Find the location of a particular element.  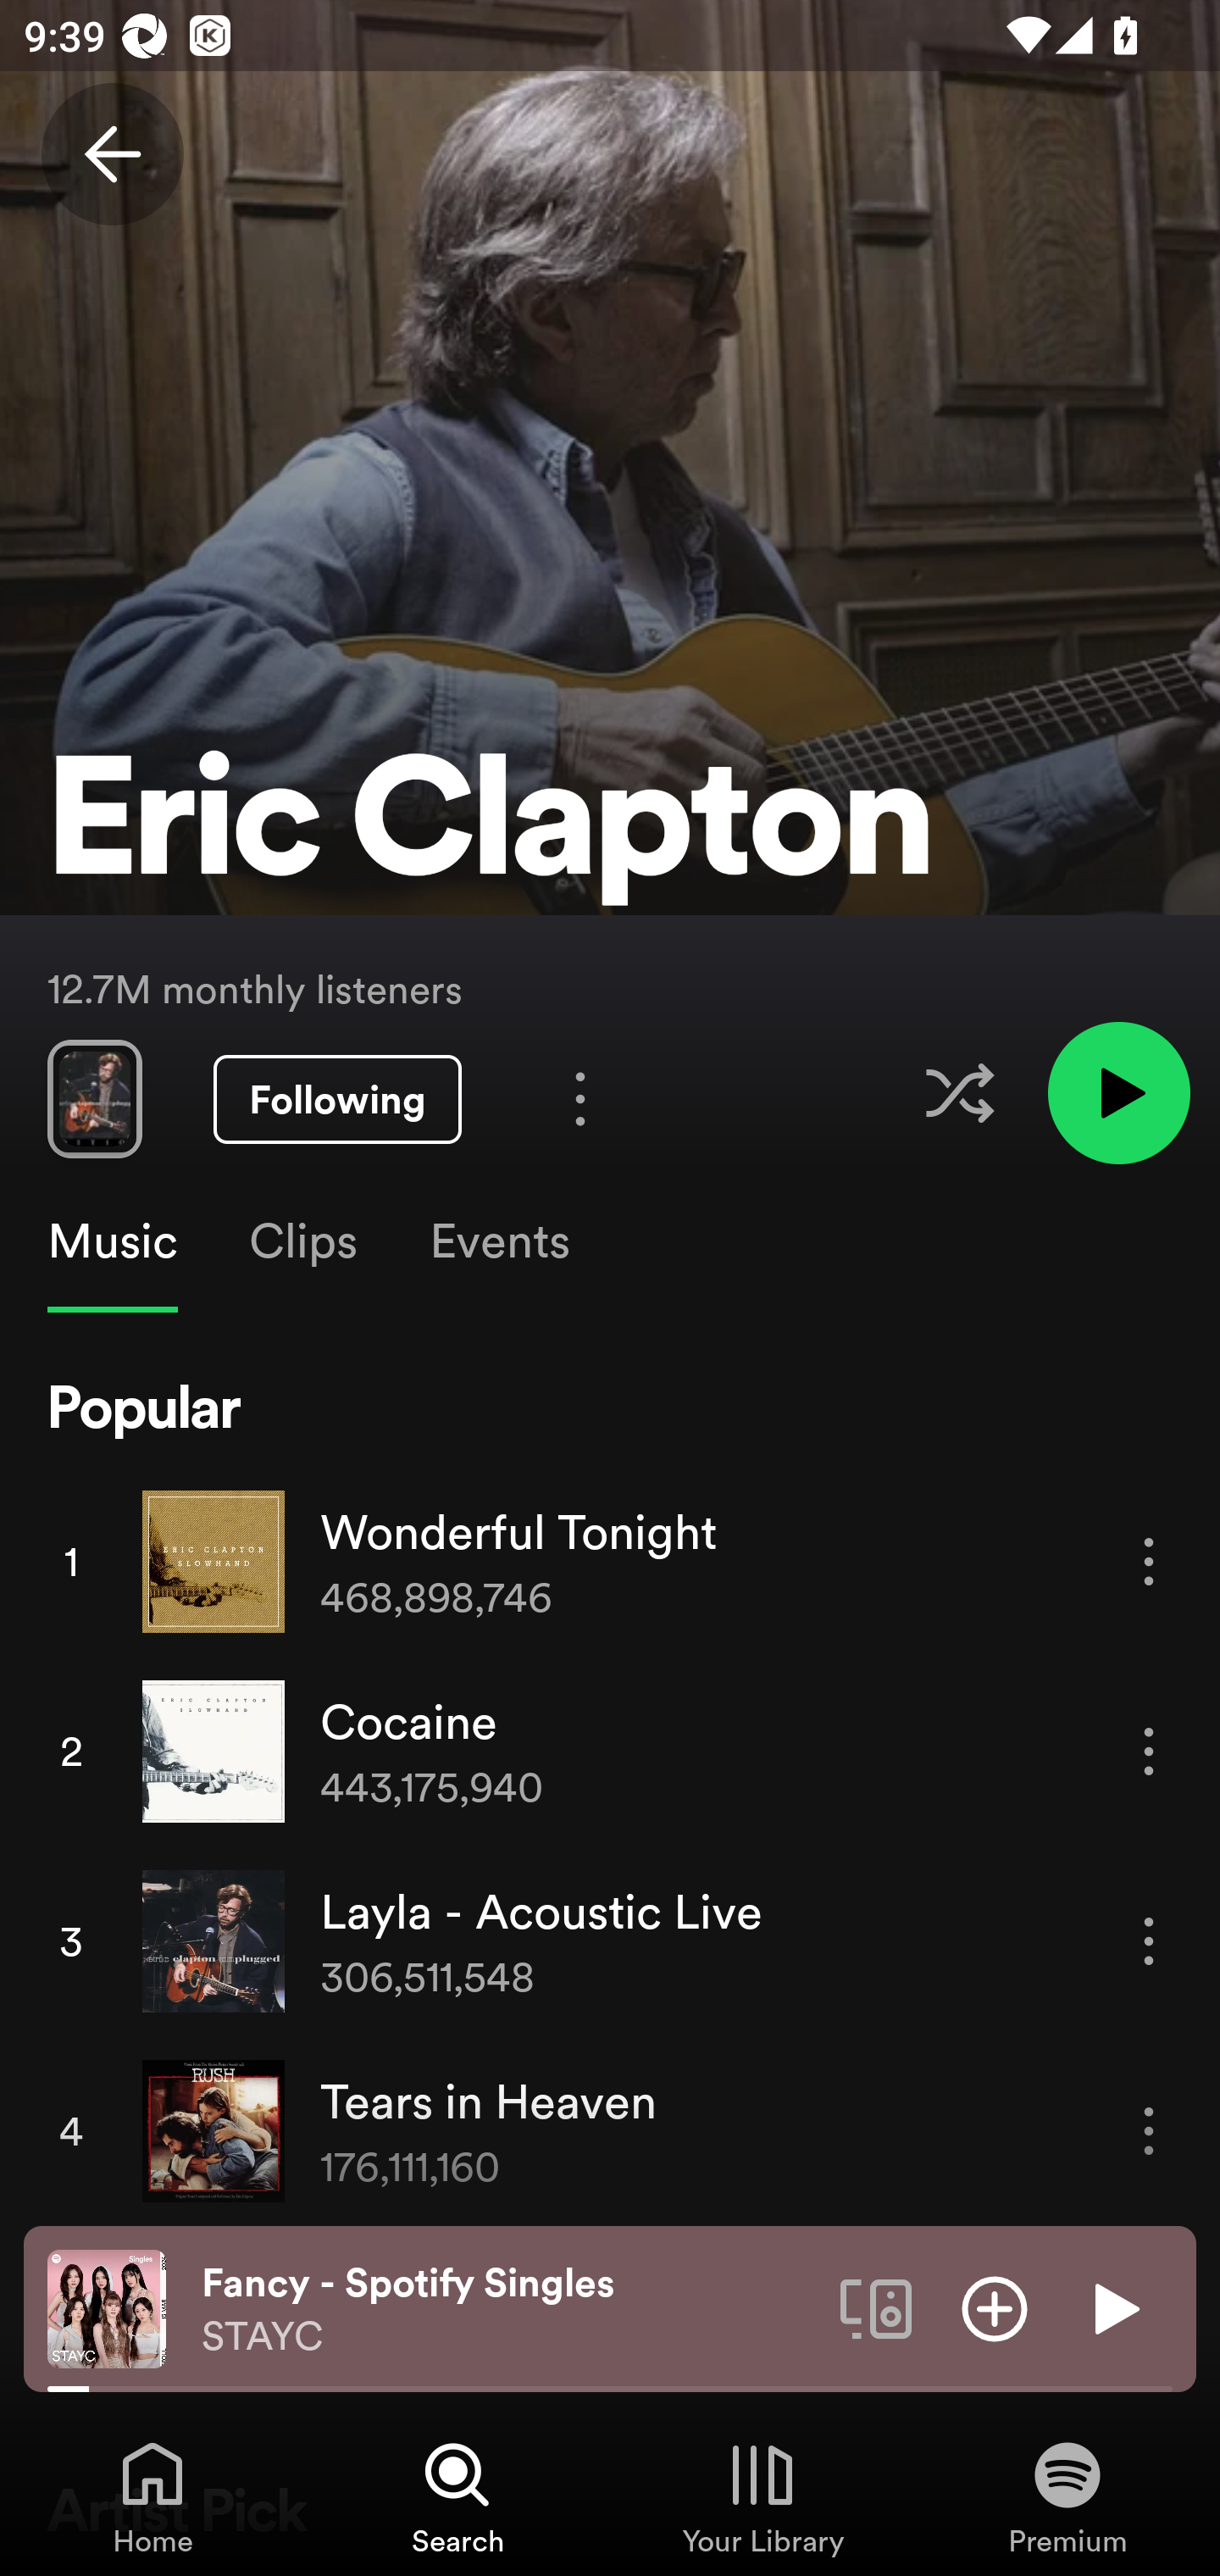

Play is located at coordinates (1113, 2307).